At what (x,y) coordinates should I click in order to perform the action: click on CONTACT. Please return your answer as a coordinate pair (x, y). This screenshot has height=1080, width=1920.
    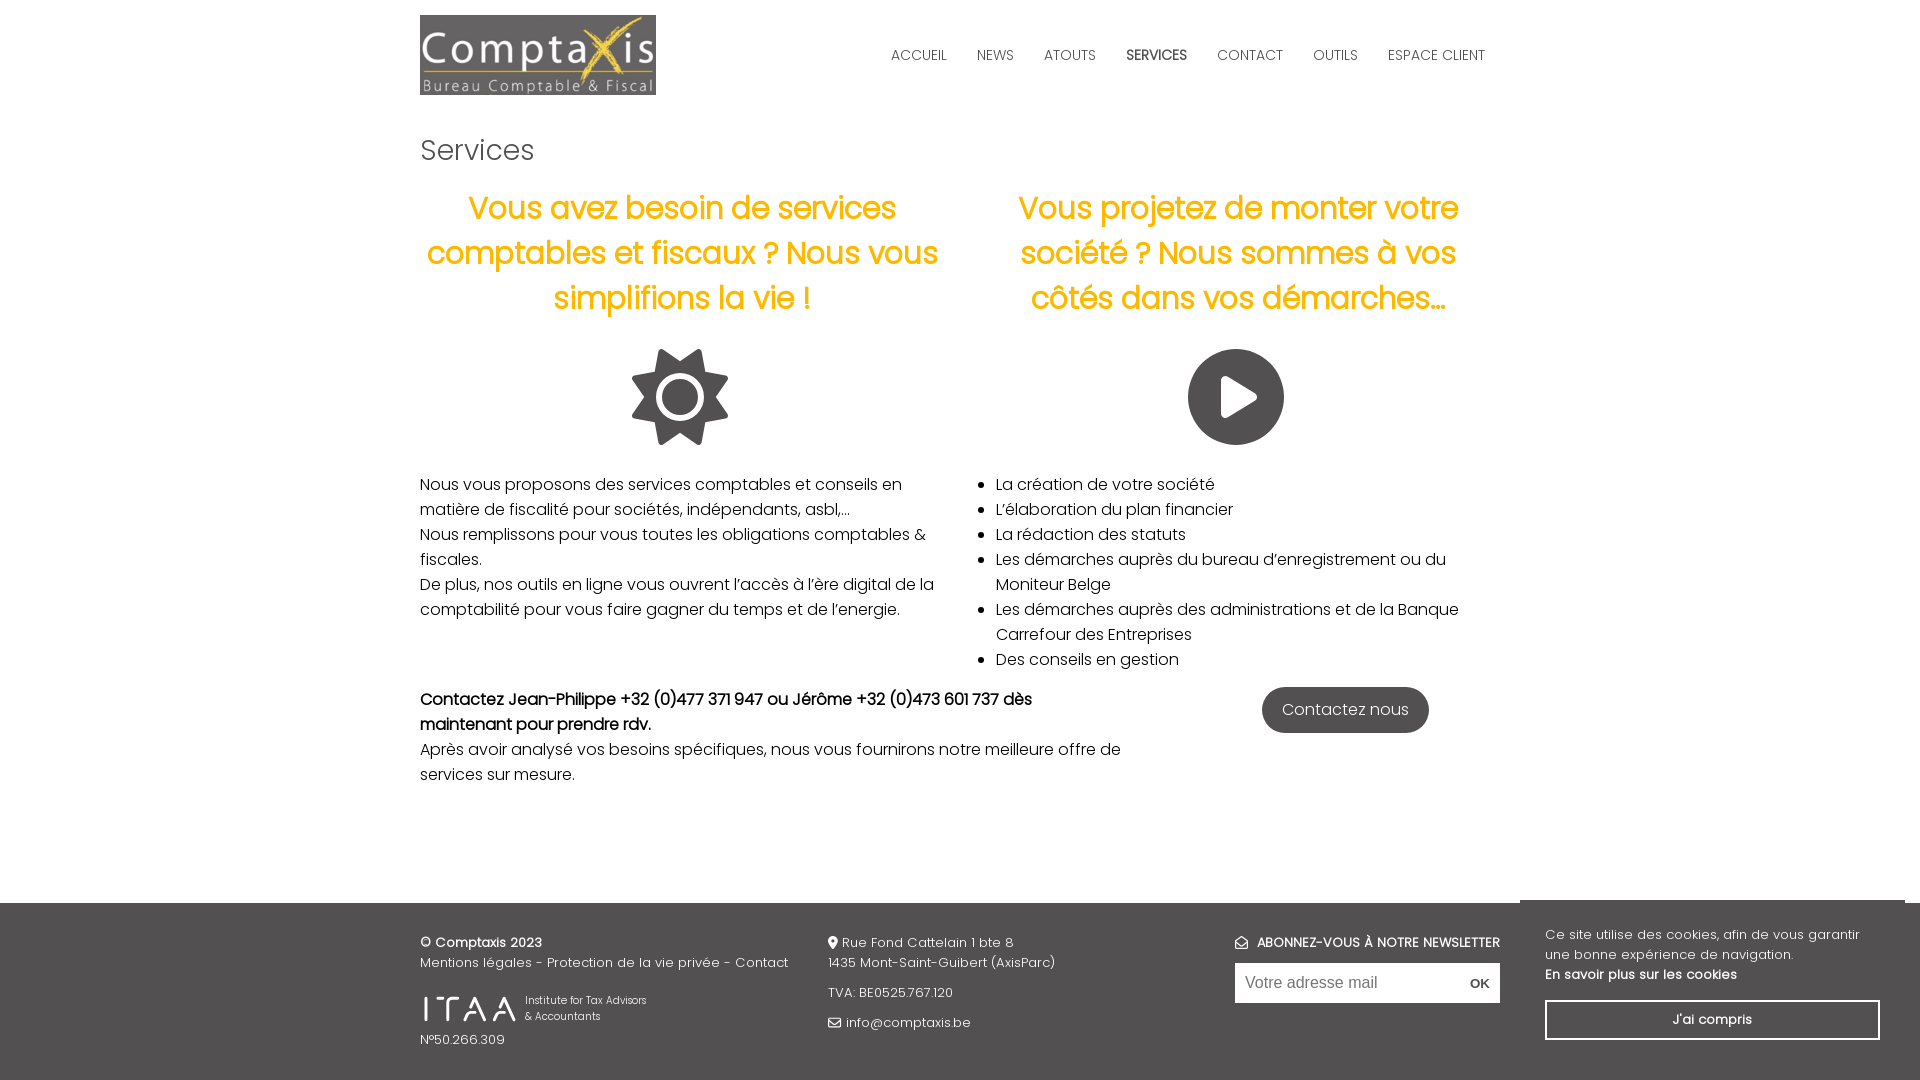
    Looking at the image, I should click on (1250, 54).